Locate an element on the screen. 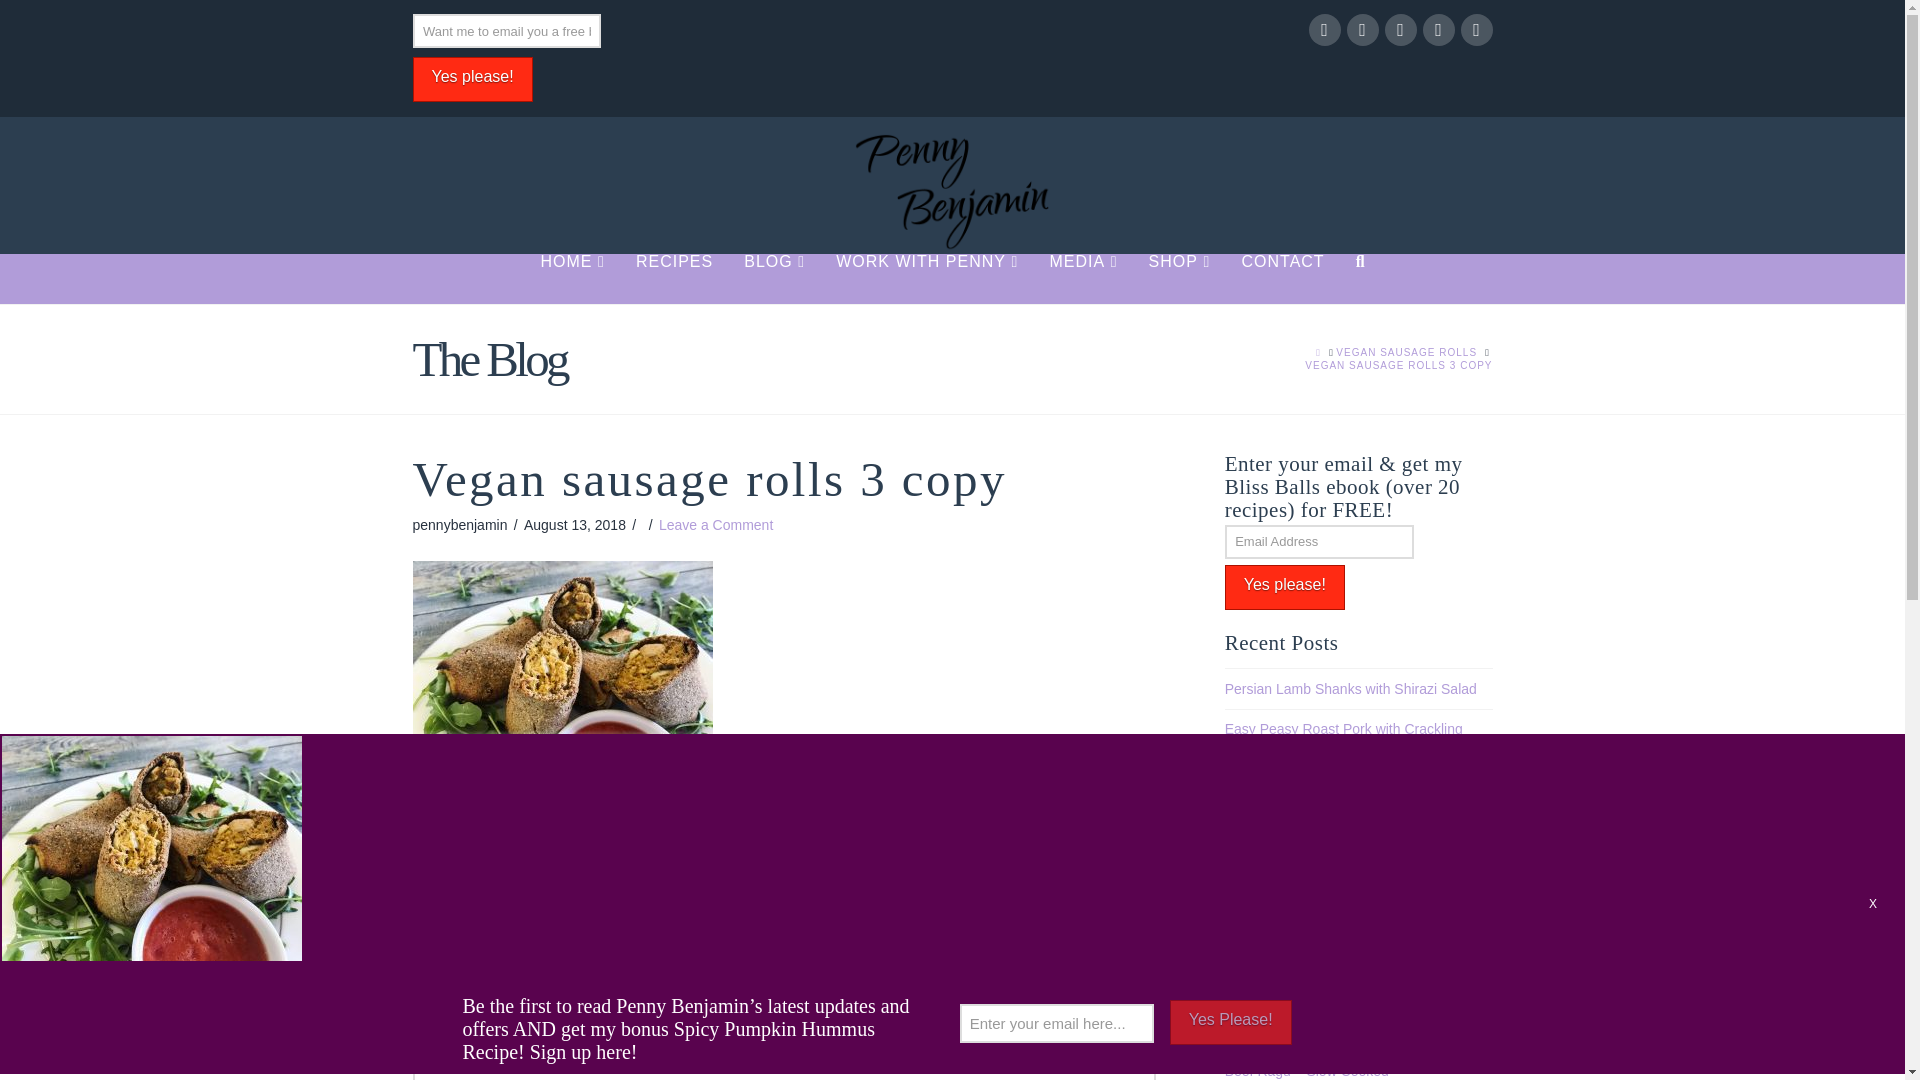  YouTube is located at coordinates (1438, 30).